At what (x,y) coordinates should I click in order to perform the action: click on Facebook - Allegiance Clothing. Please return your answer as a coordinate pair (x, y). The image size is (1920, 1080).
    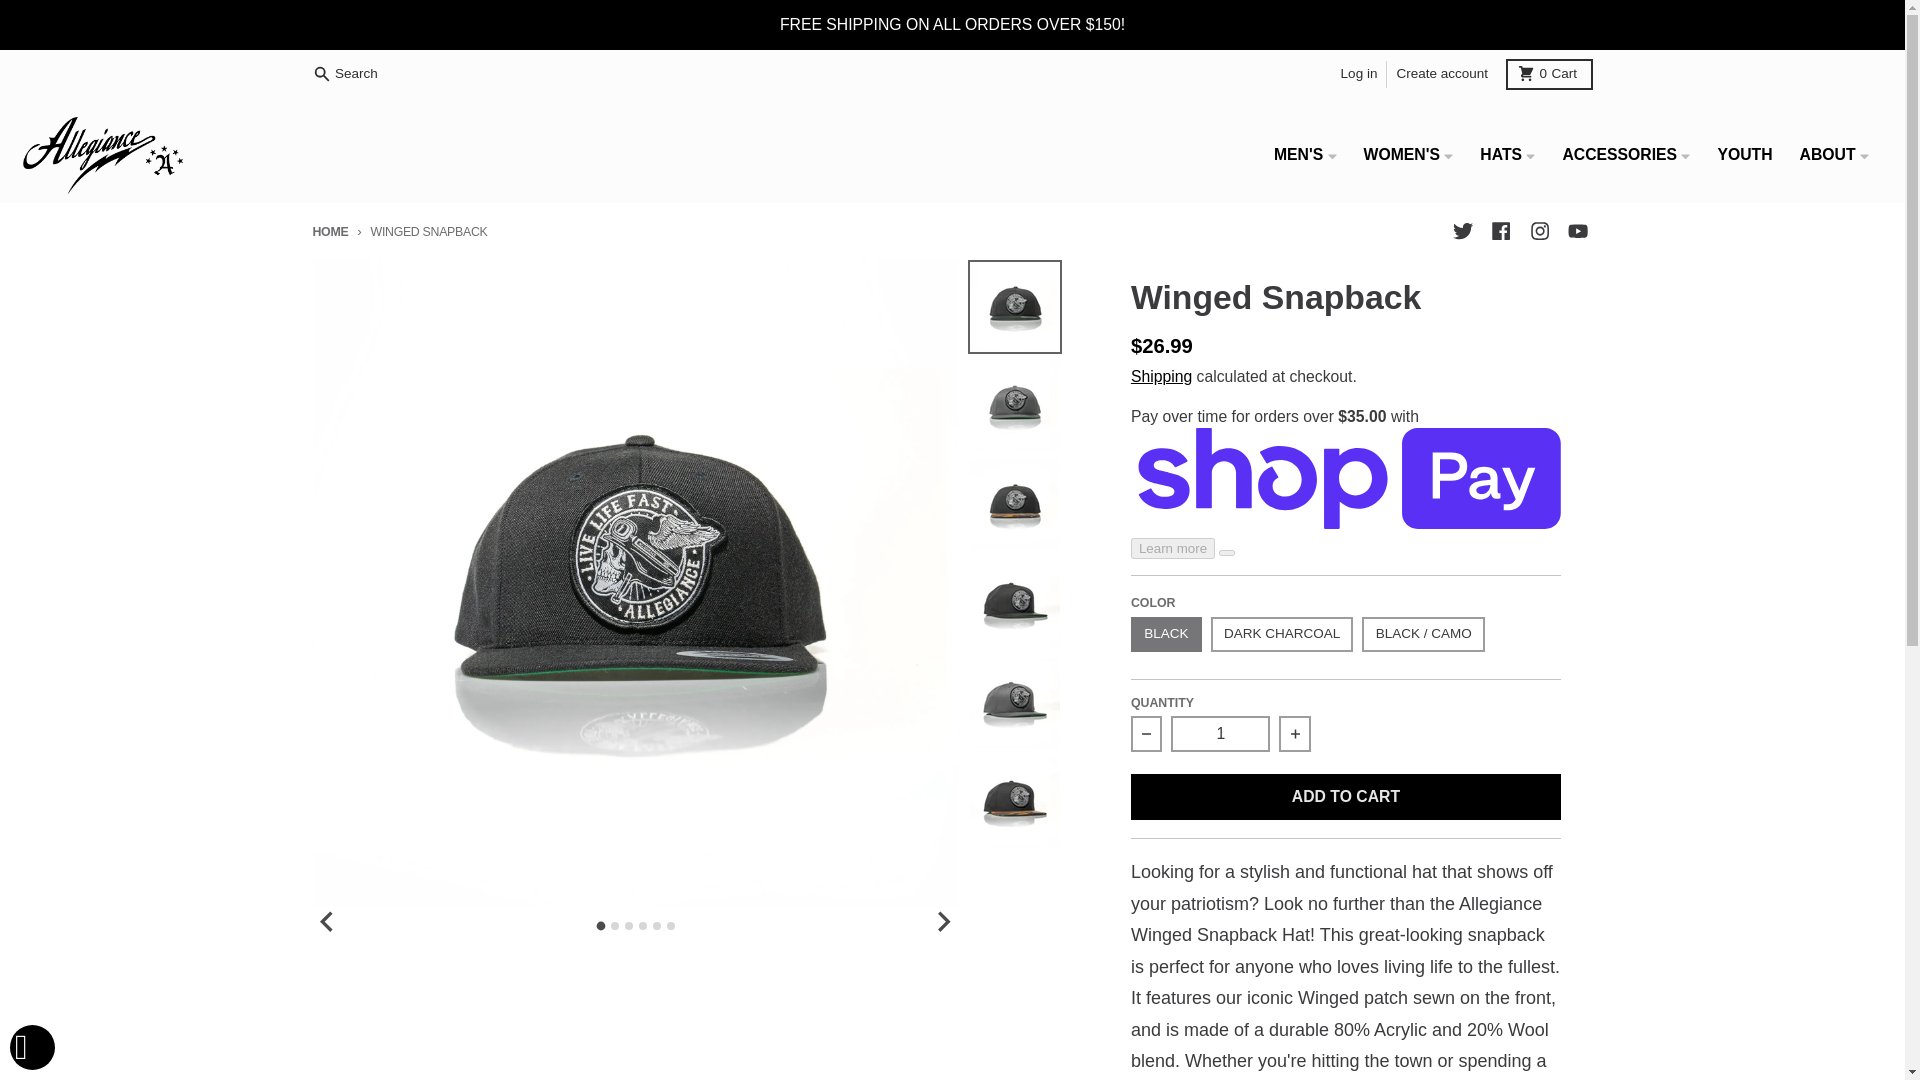
    Looking at the image, I should click on (1538, 232).